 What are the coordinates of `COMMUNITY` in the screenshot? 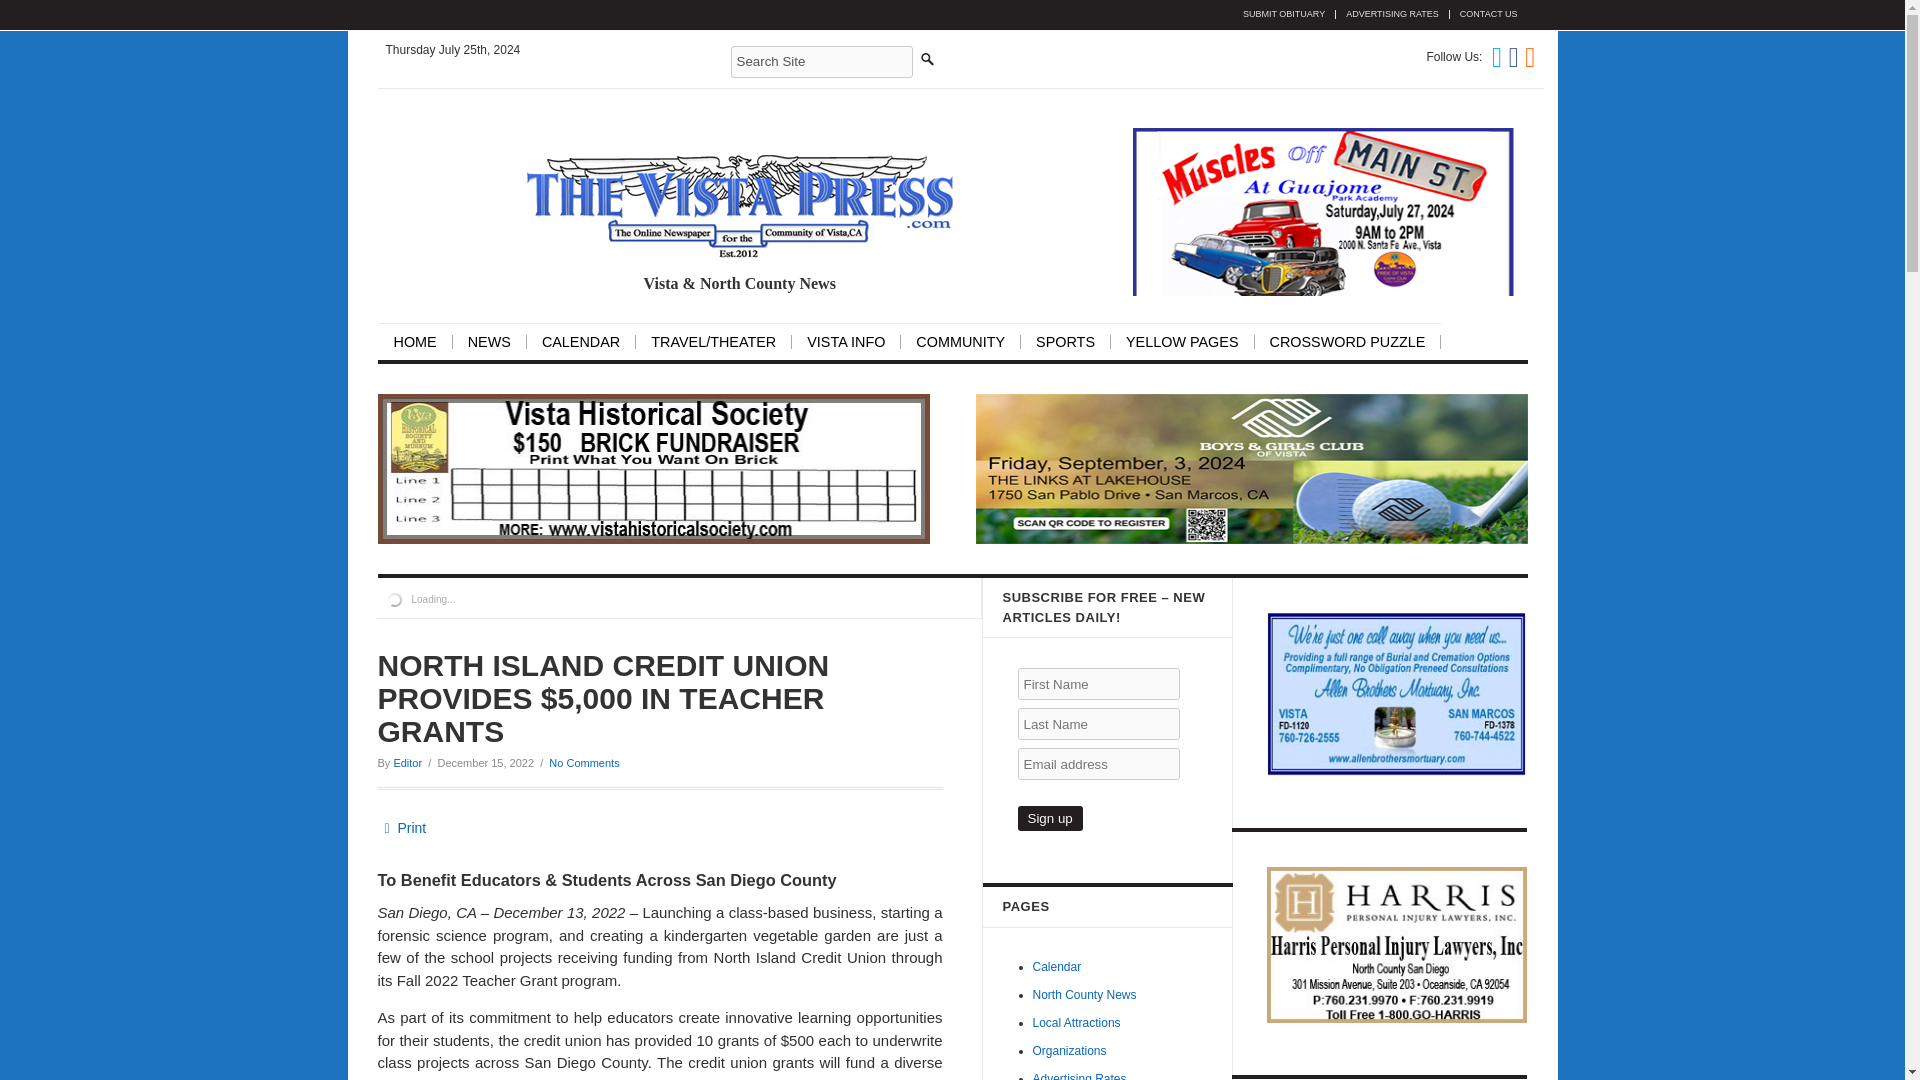 It's located at (968, 341).